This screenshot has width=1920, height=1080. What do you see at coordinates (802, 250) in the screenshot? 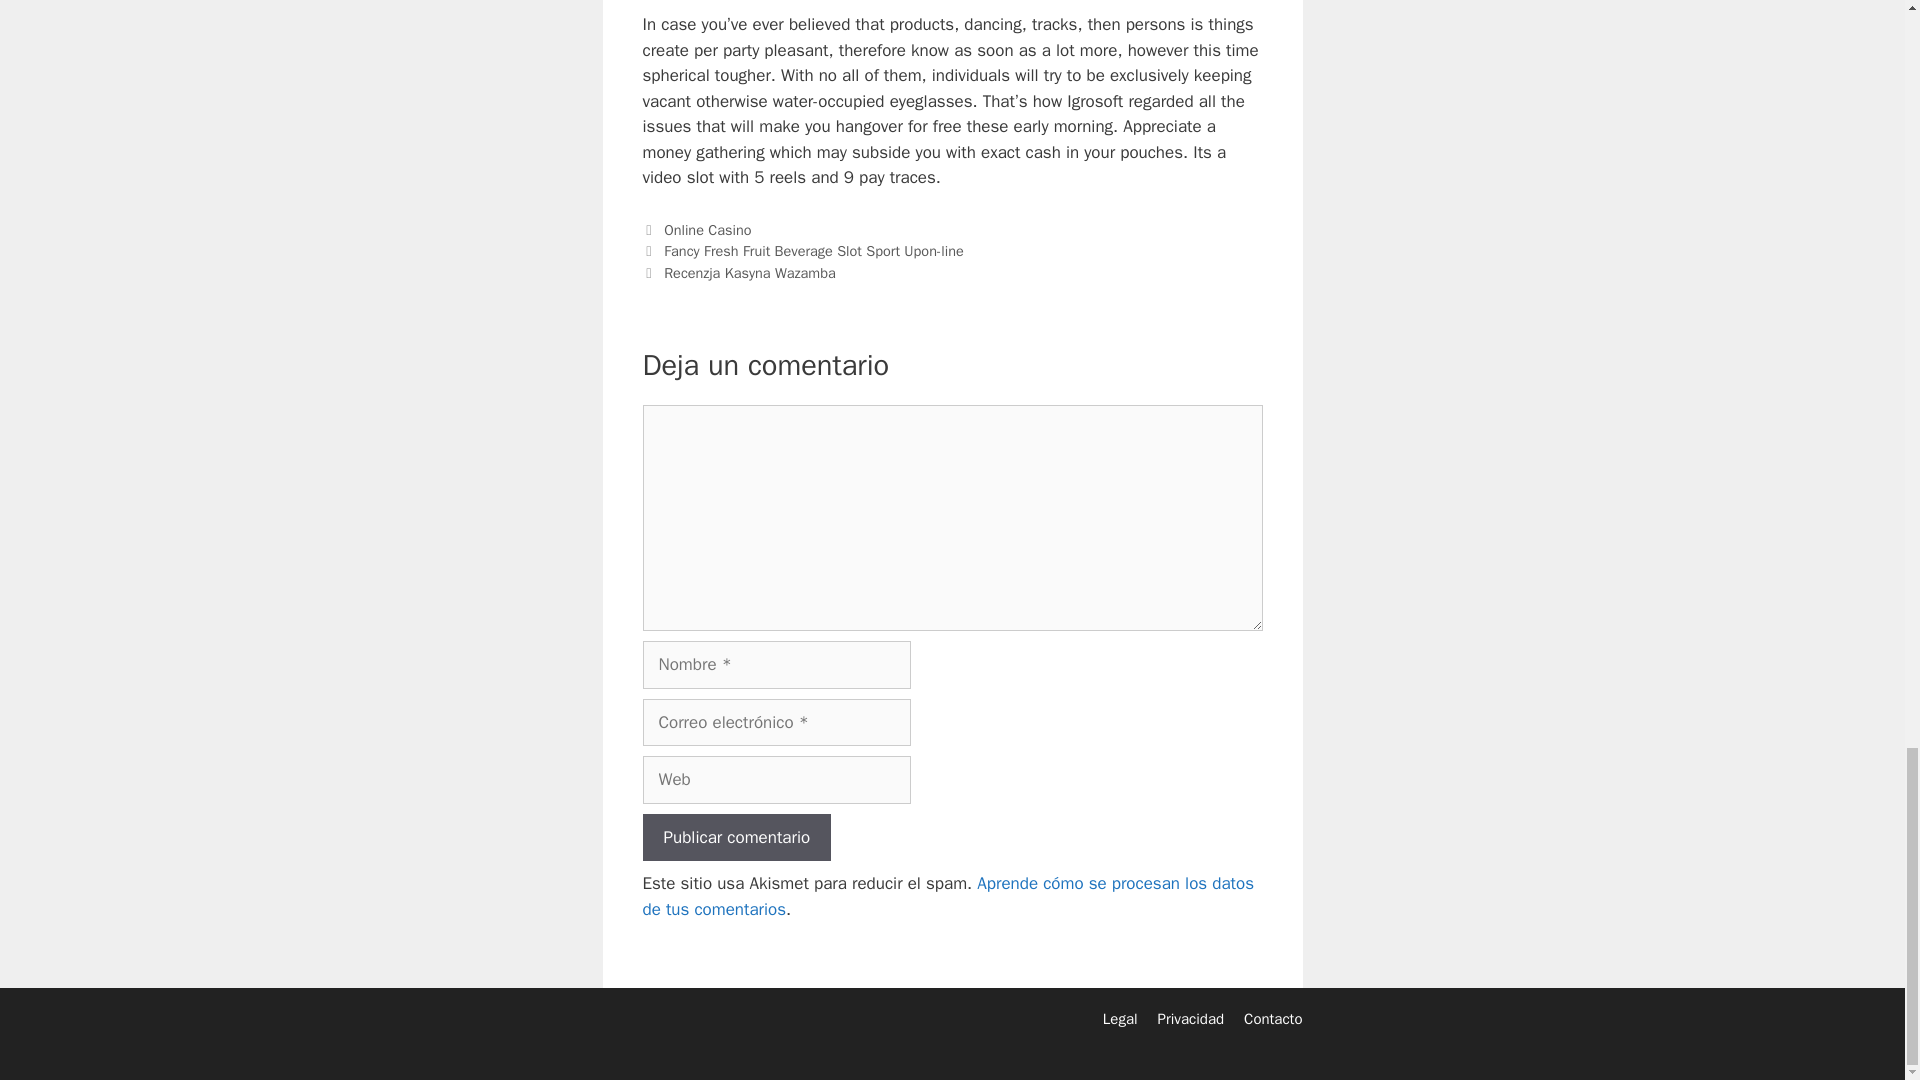
I see `Anterior` at bounding box center [802, 250].